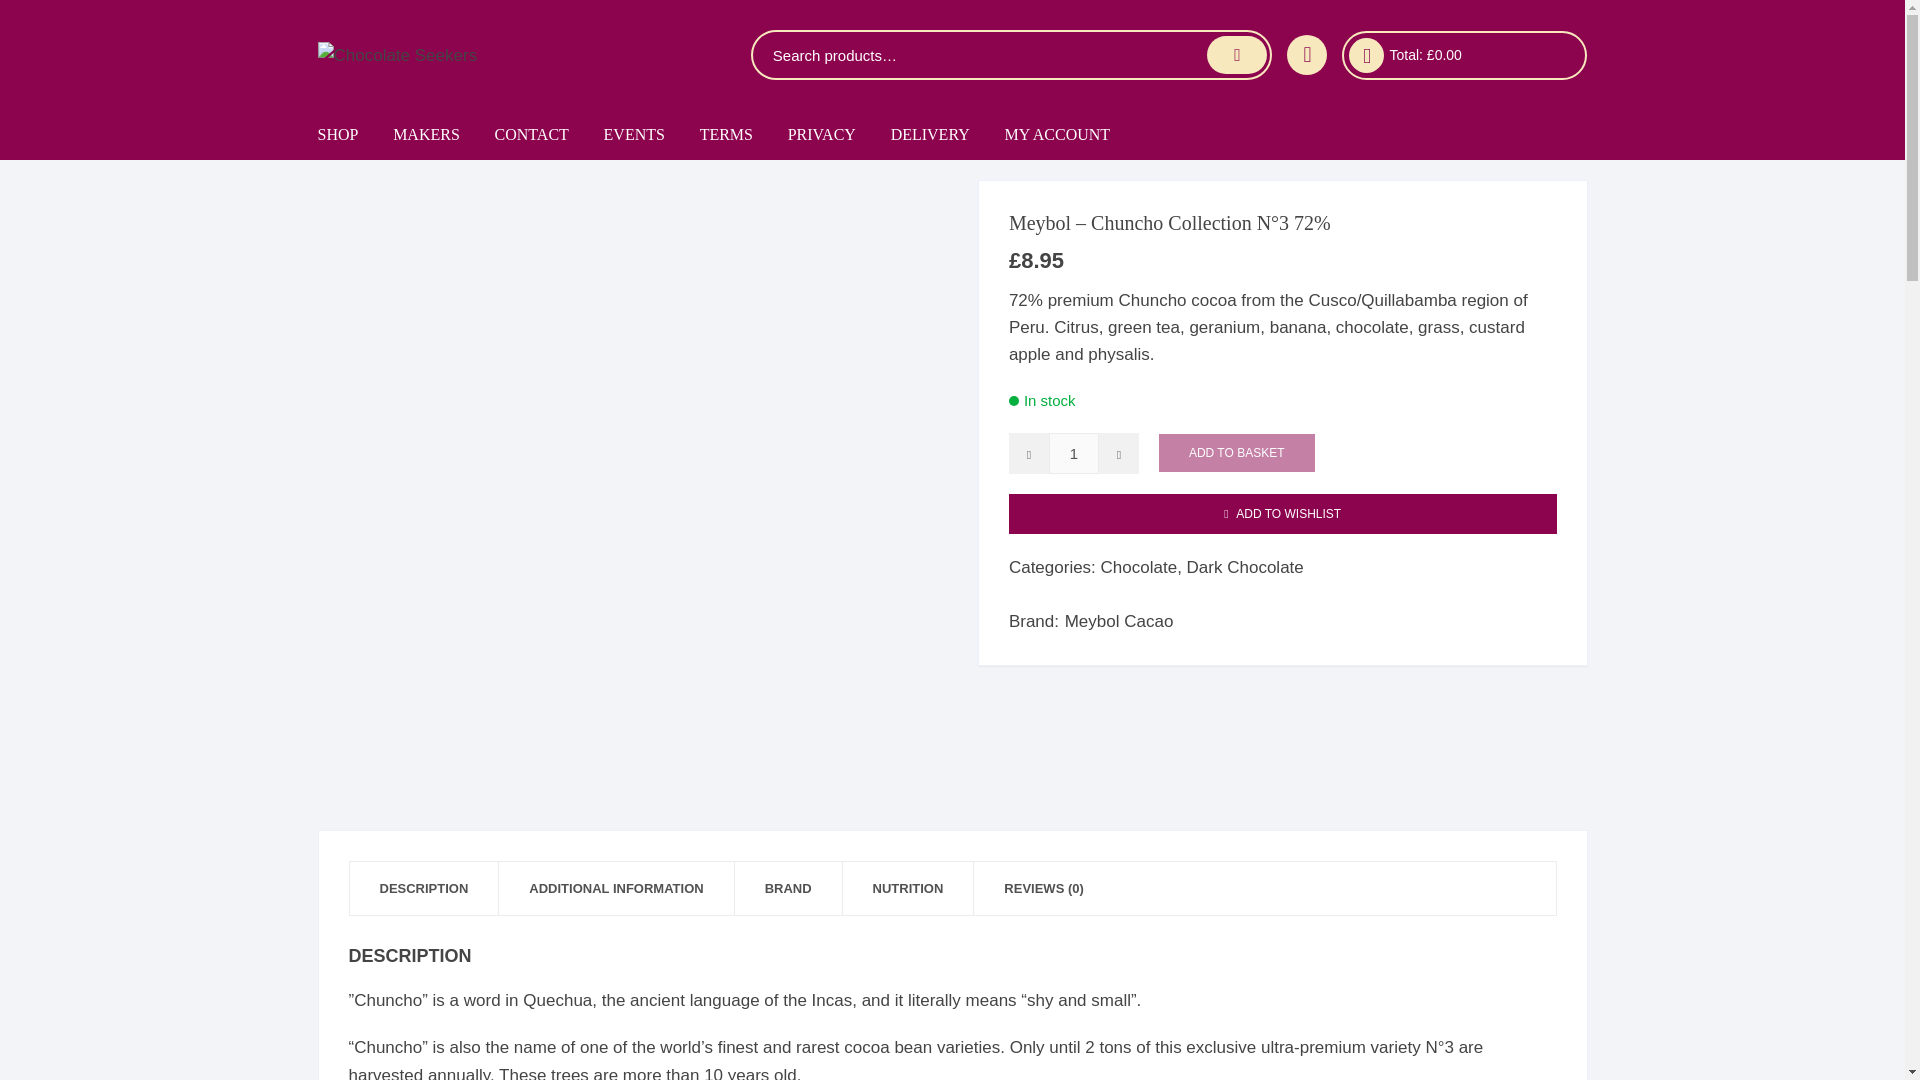 Image resolution: width=1920 pixels, height=1080 pixels. I want to click on Inclusions, so click(443, 629).